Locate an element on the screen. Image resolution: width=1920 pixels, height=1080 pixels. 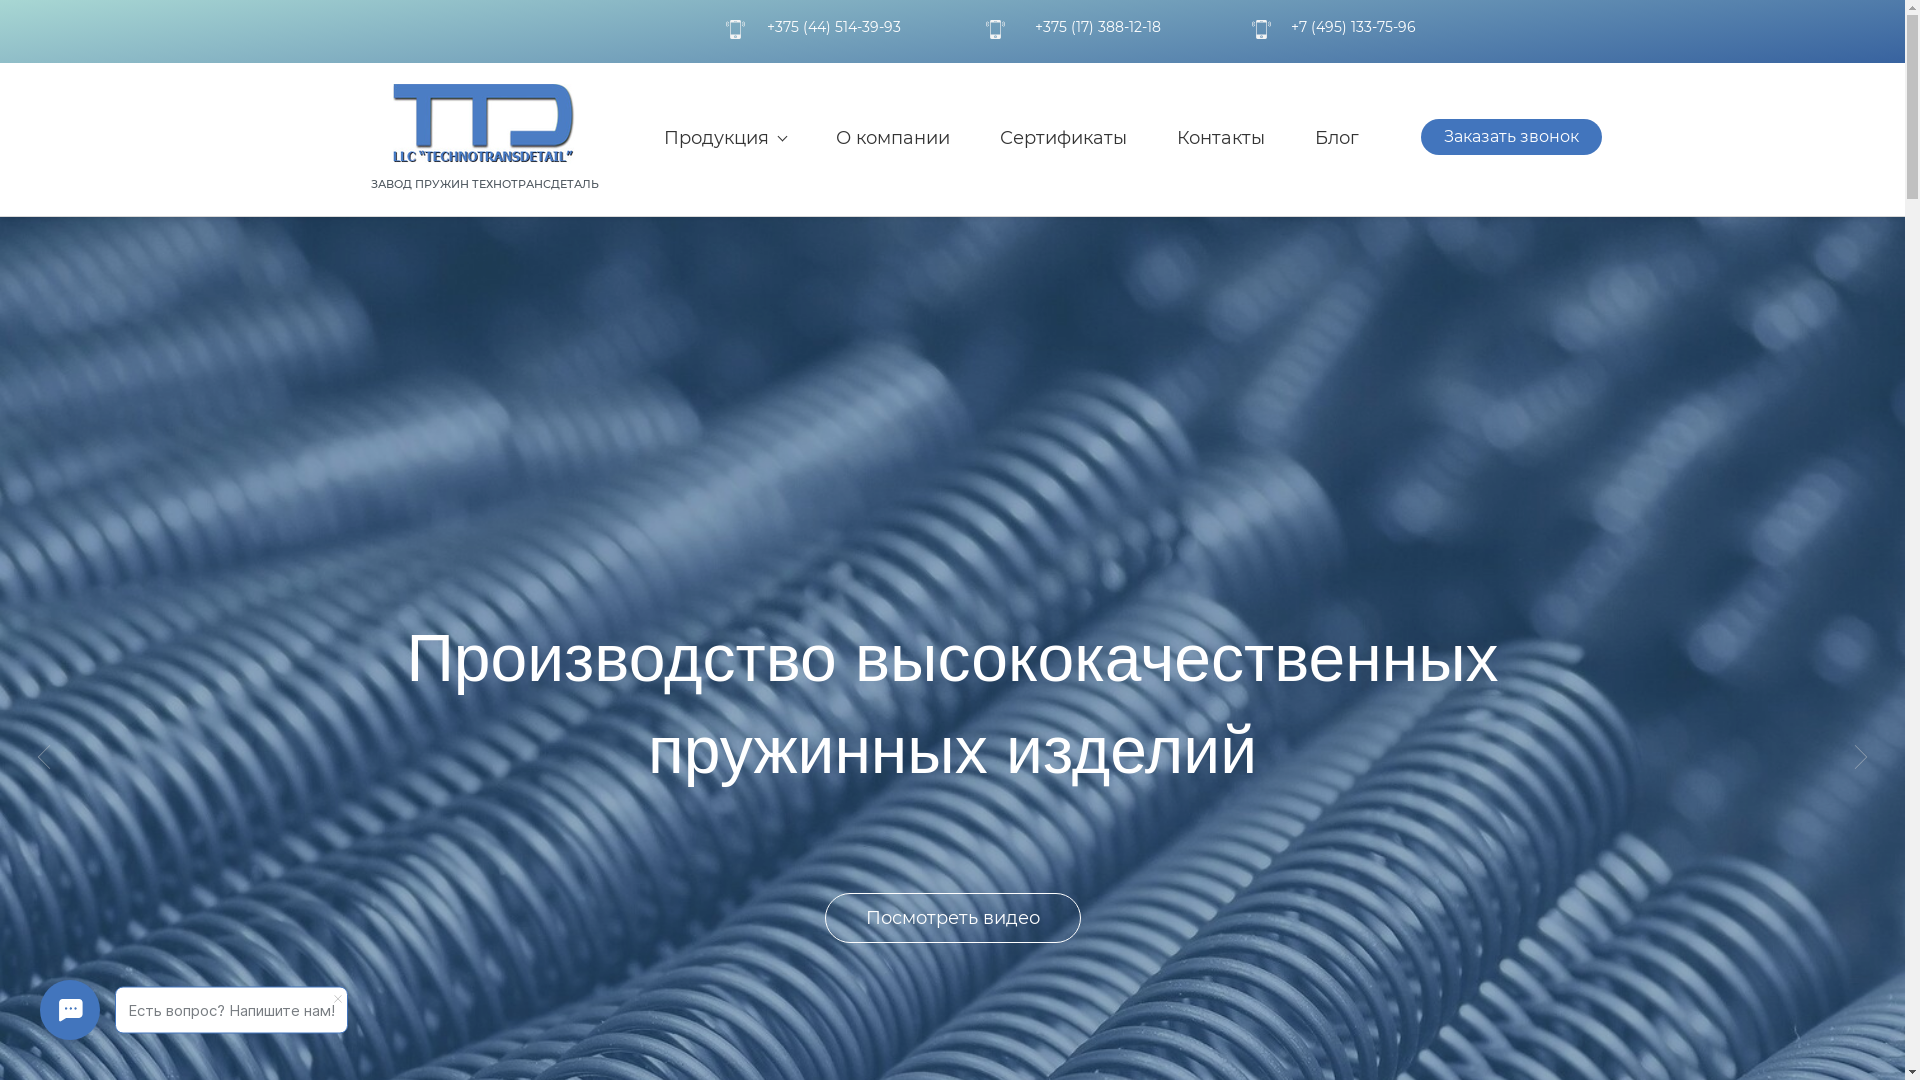
+7 (495) 133-75-96 is located at coordinates (1354, 27).